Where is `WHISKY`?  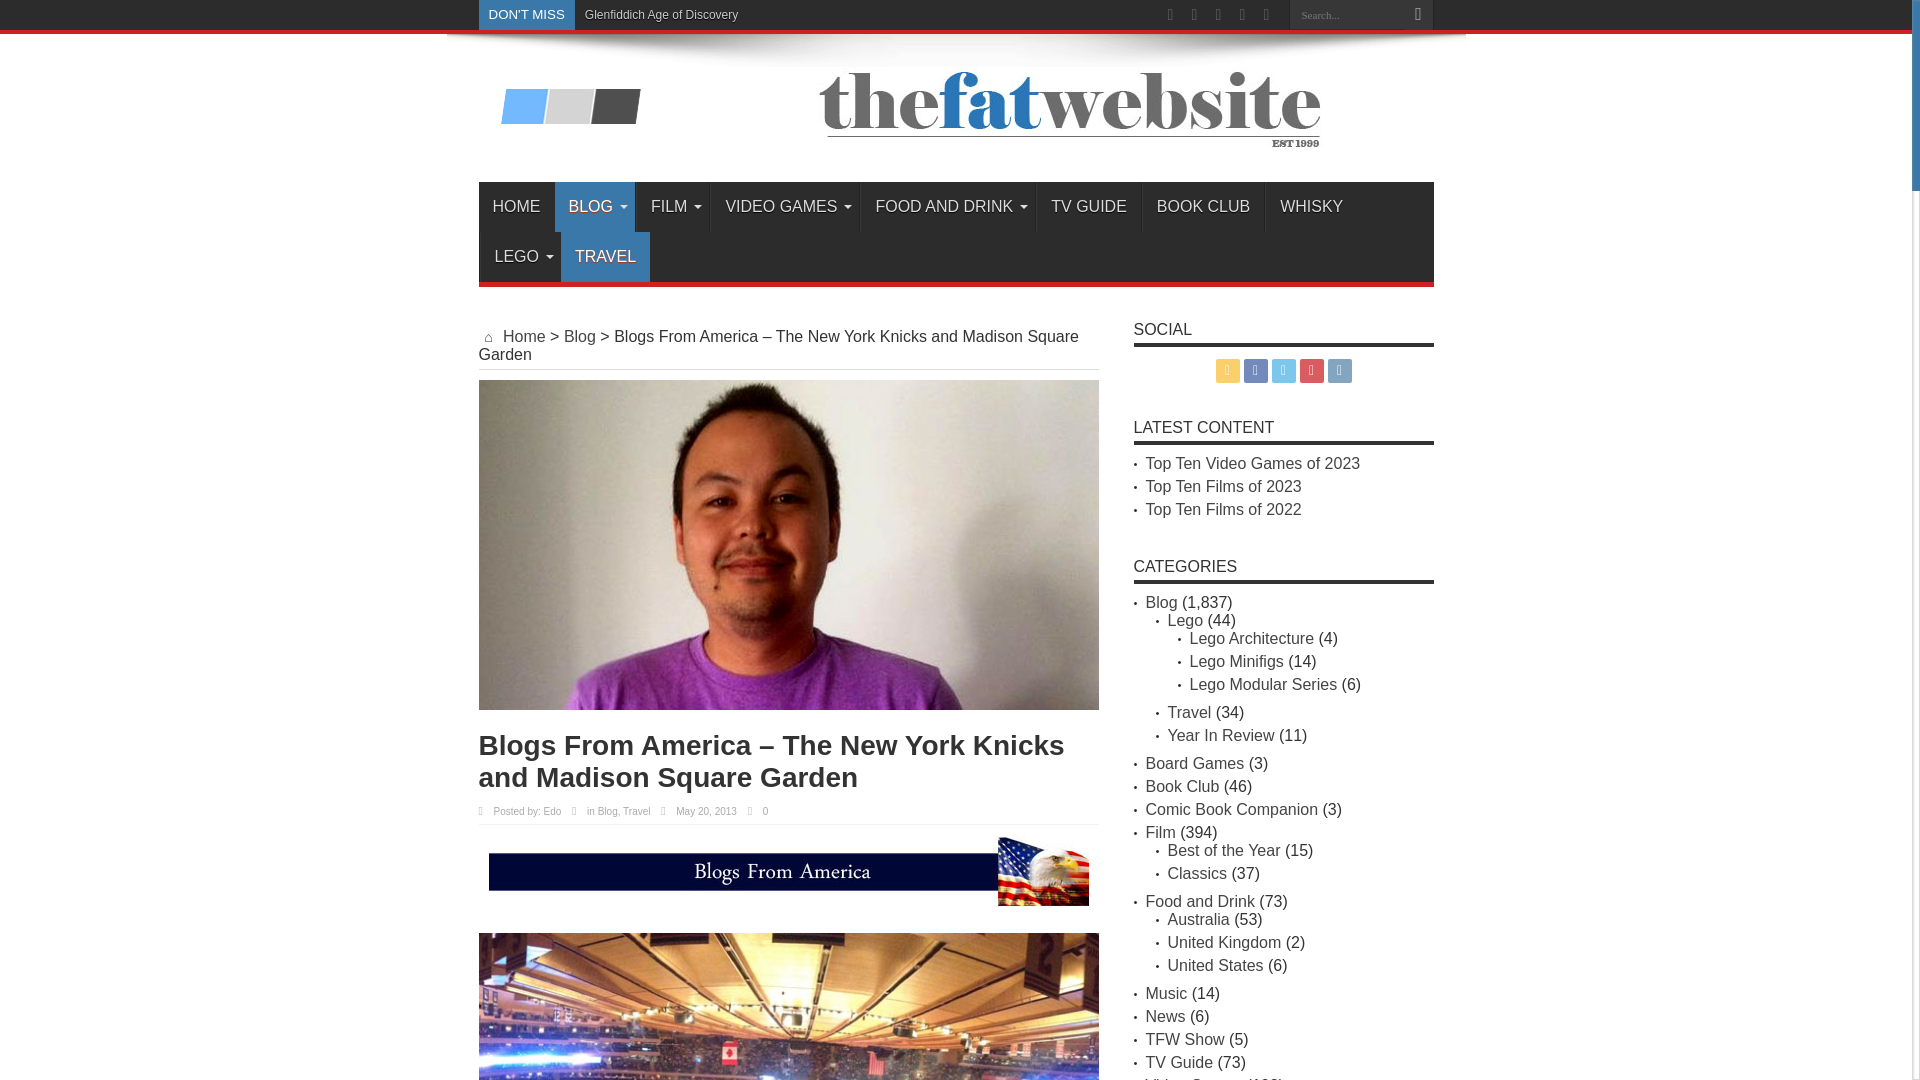 WHISKY is located at coordinates (1311, 207).